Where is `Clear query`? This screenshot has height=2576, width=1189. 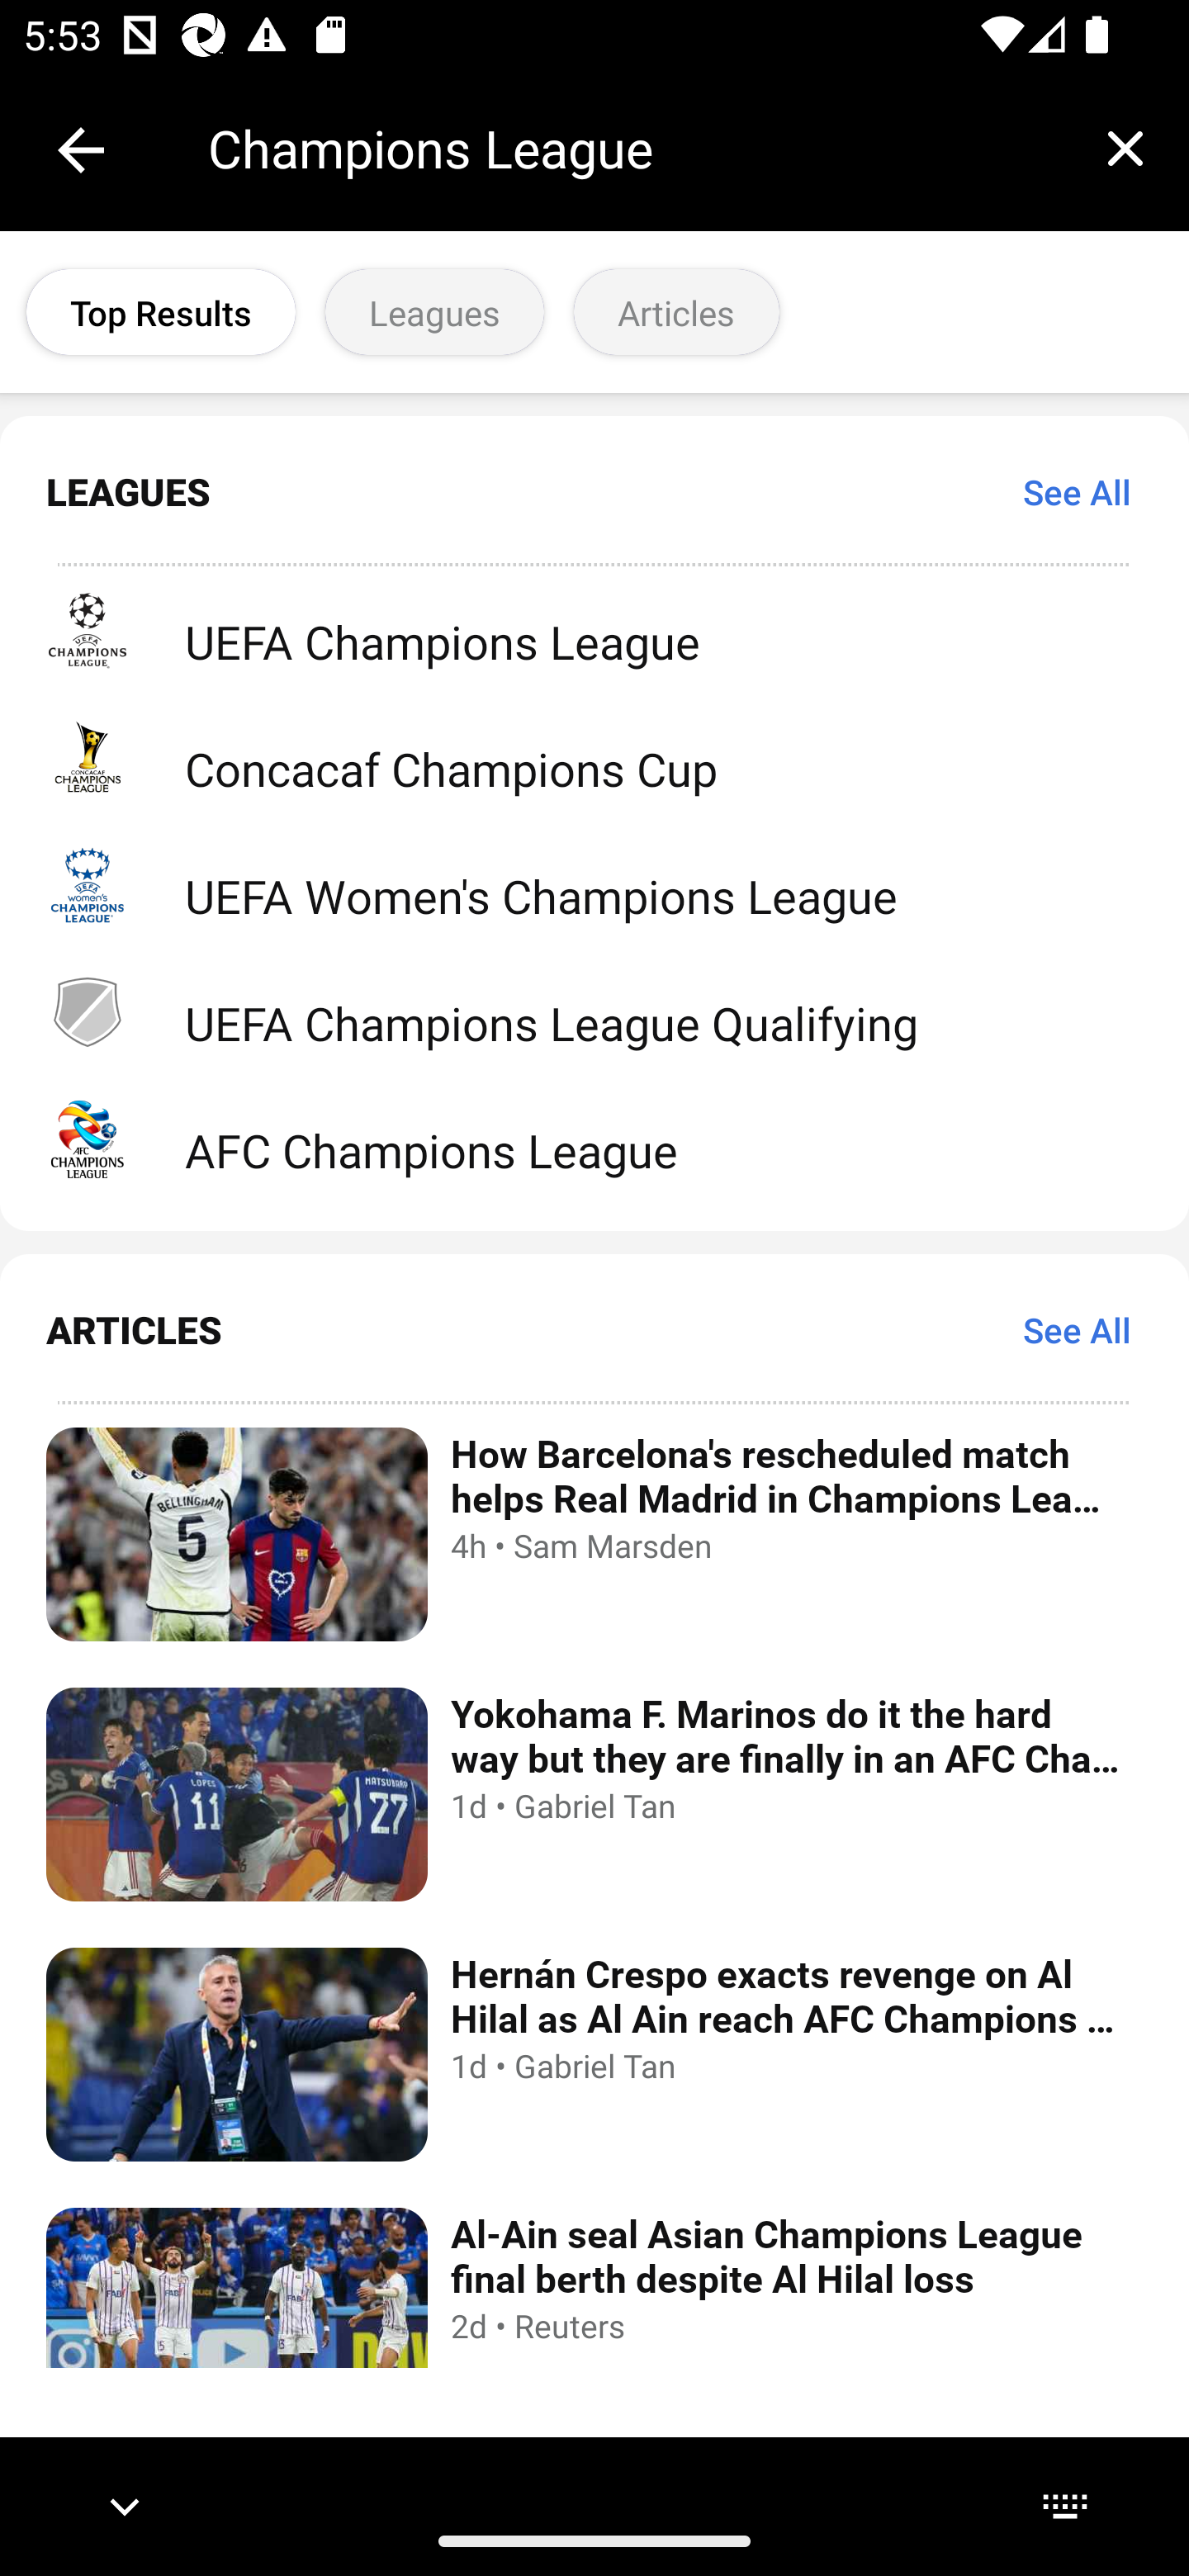 Clear query is located at coordinates (1125, 148).